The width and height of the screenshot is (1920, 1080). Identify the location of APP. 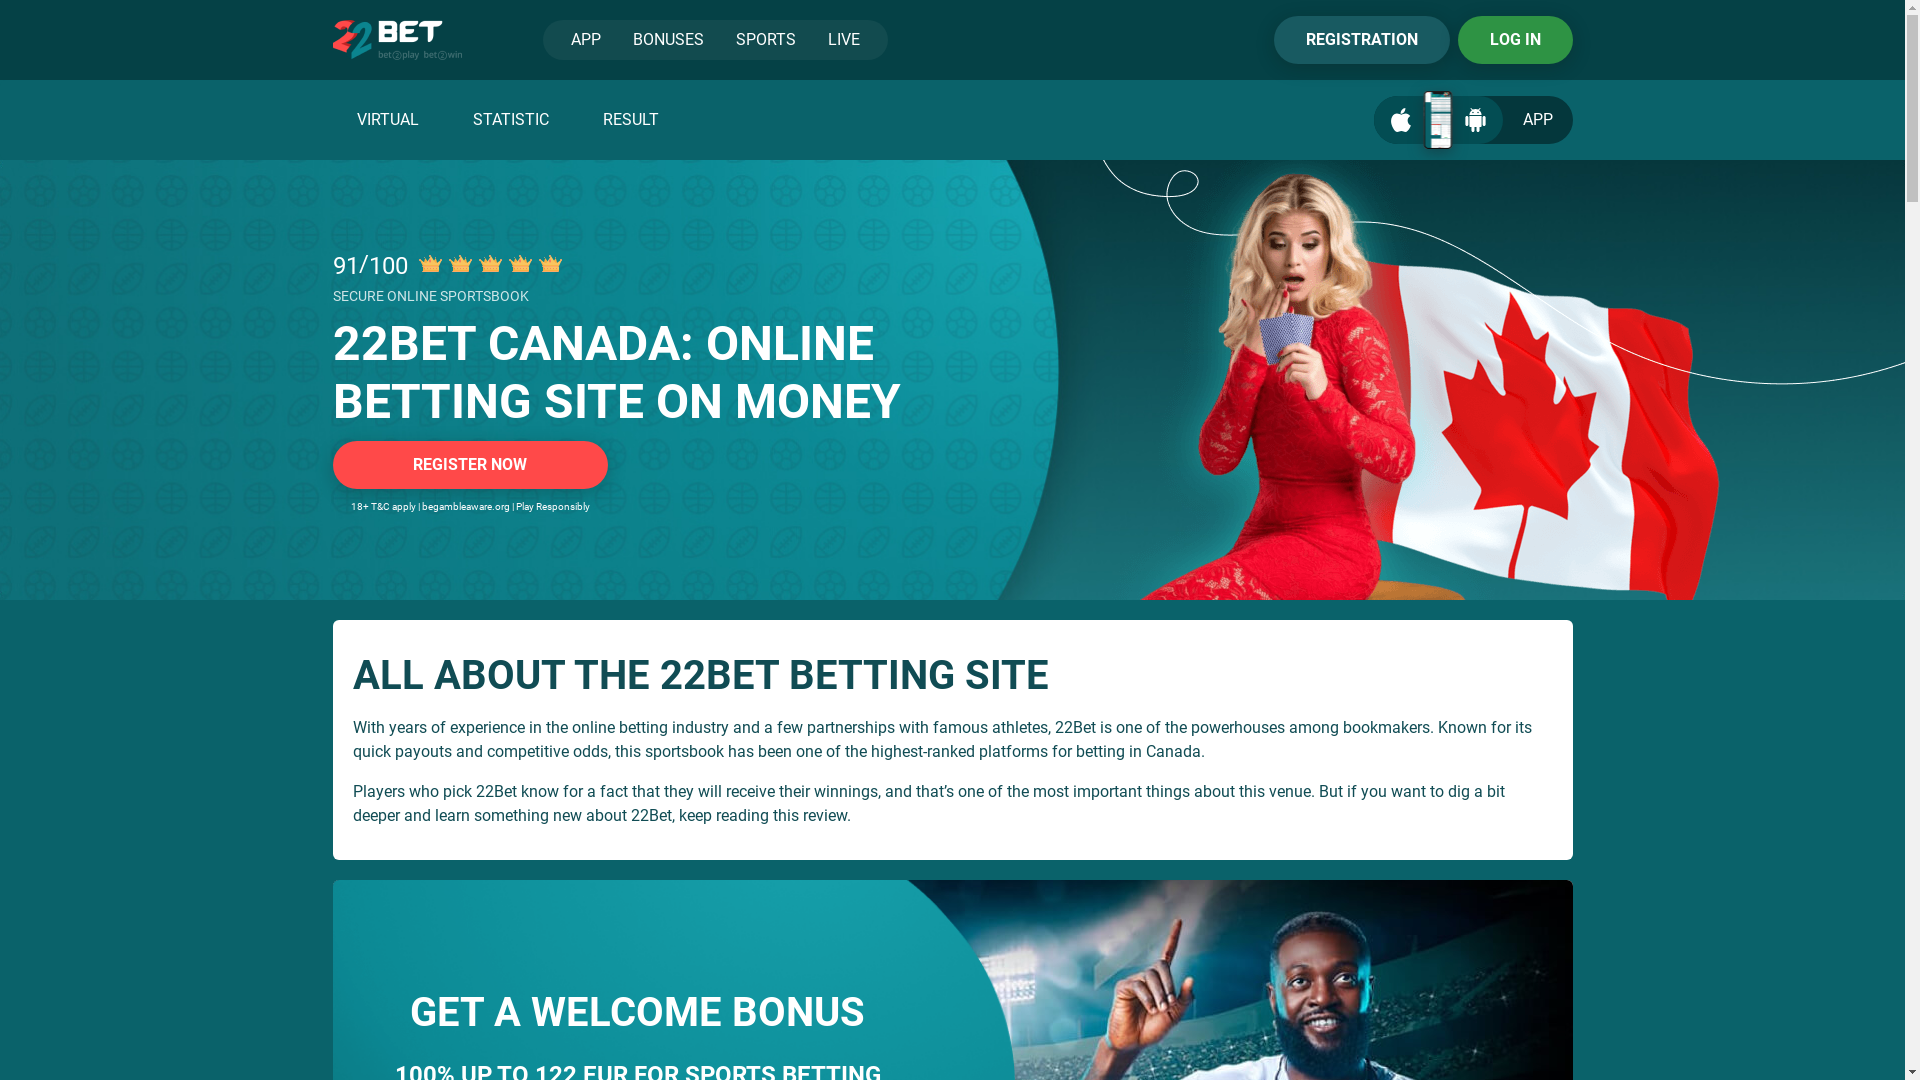
(1474, 120).